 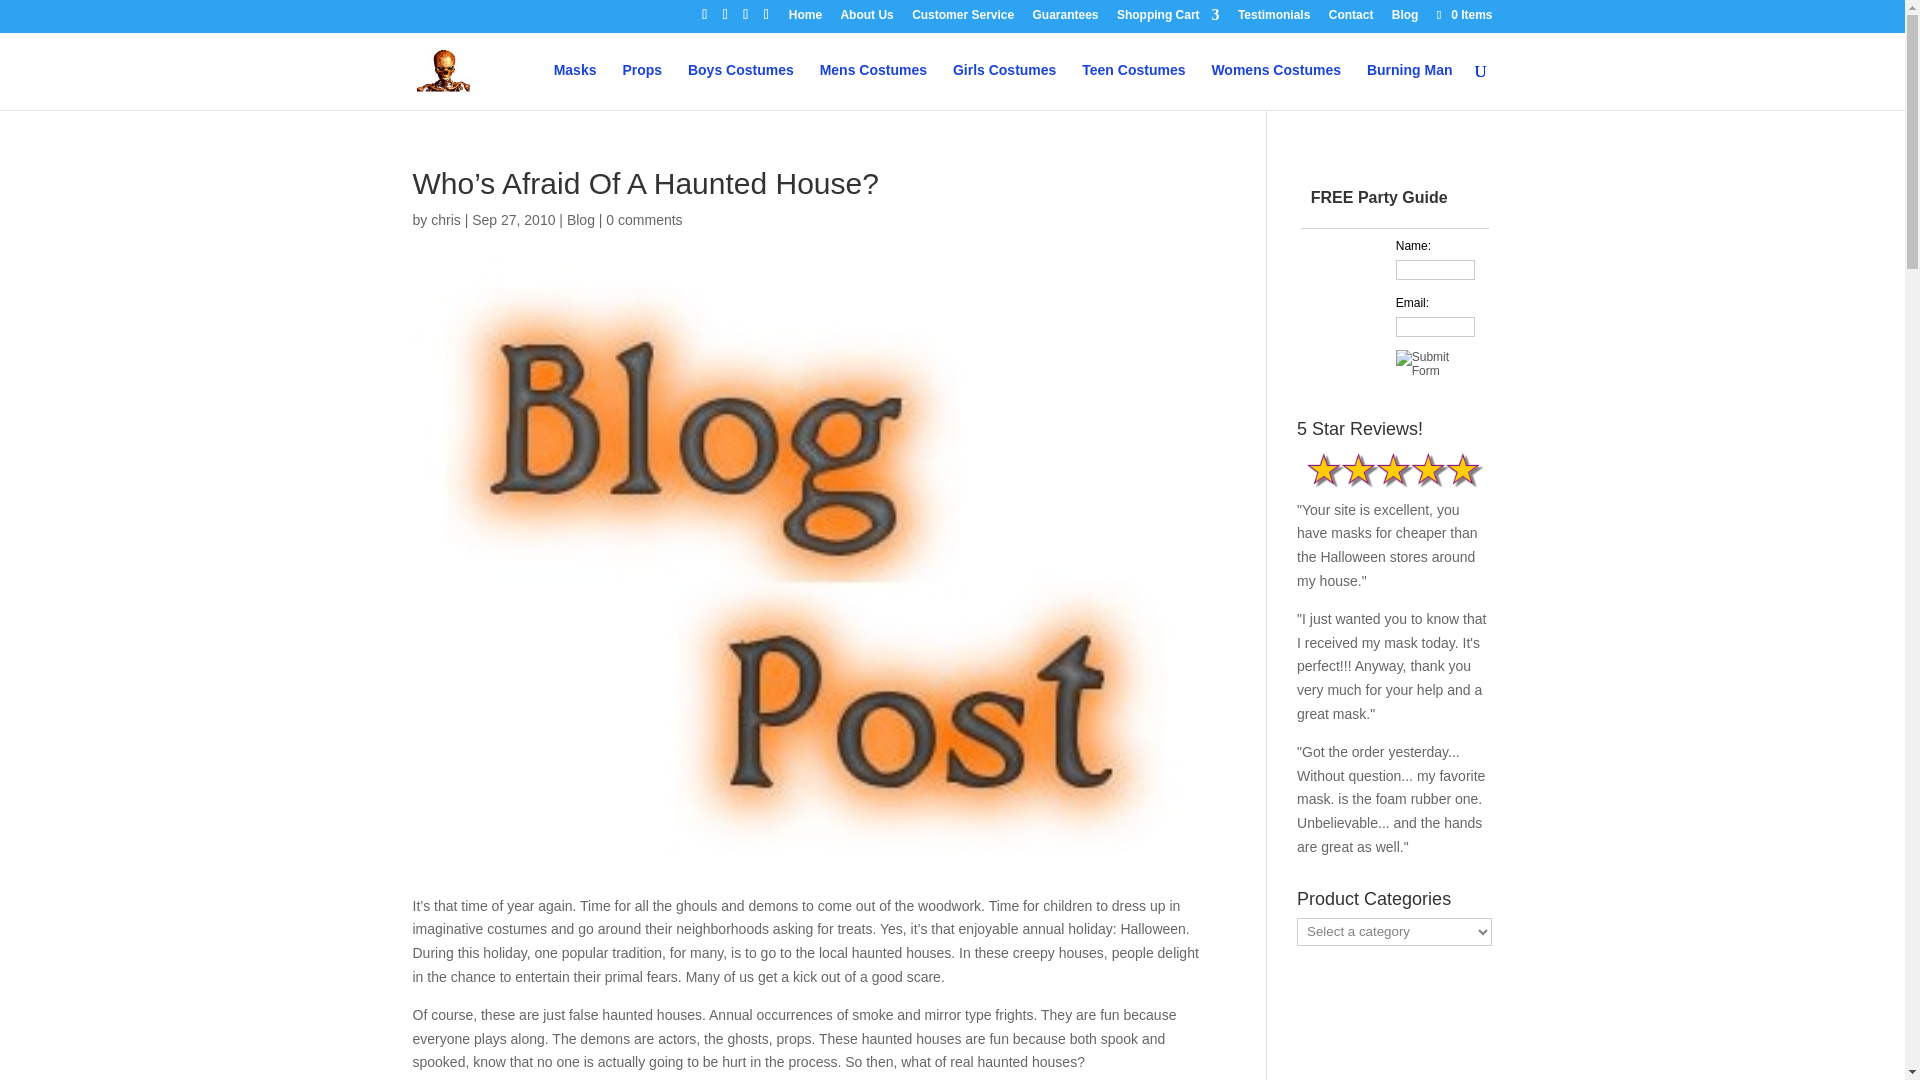 I want to click on Testimonials, so click(x=1274, y=19).